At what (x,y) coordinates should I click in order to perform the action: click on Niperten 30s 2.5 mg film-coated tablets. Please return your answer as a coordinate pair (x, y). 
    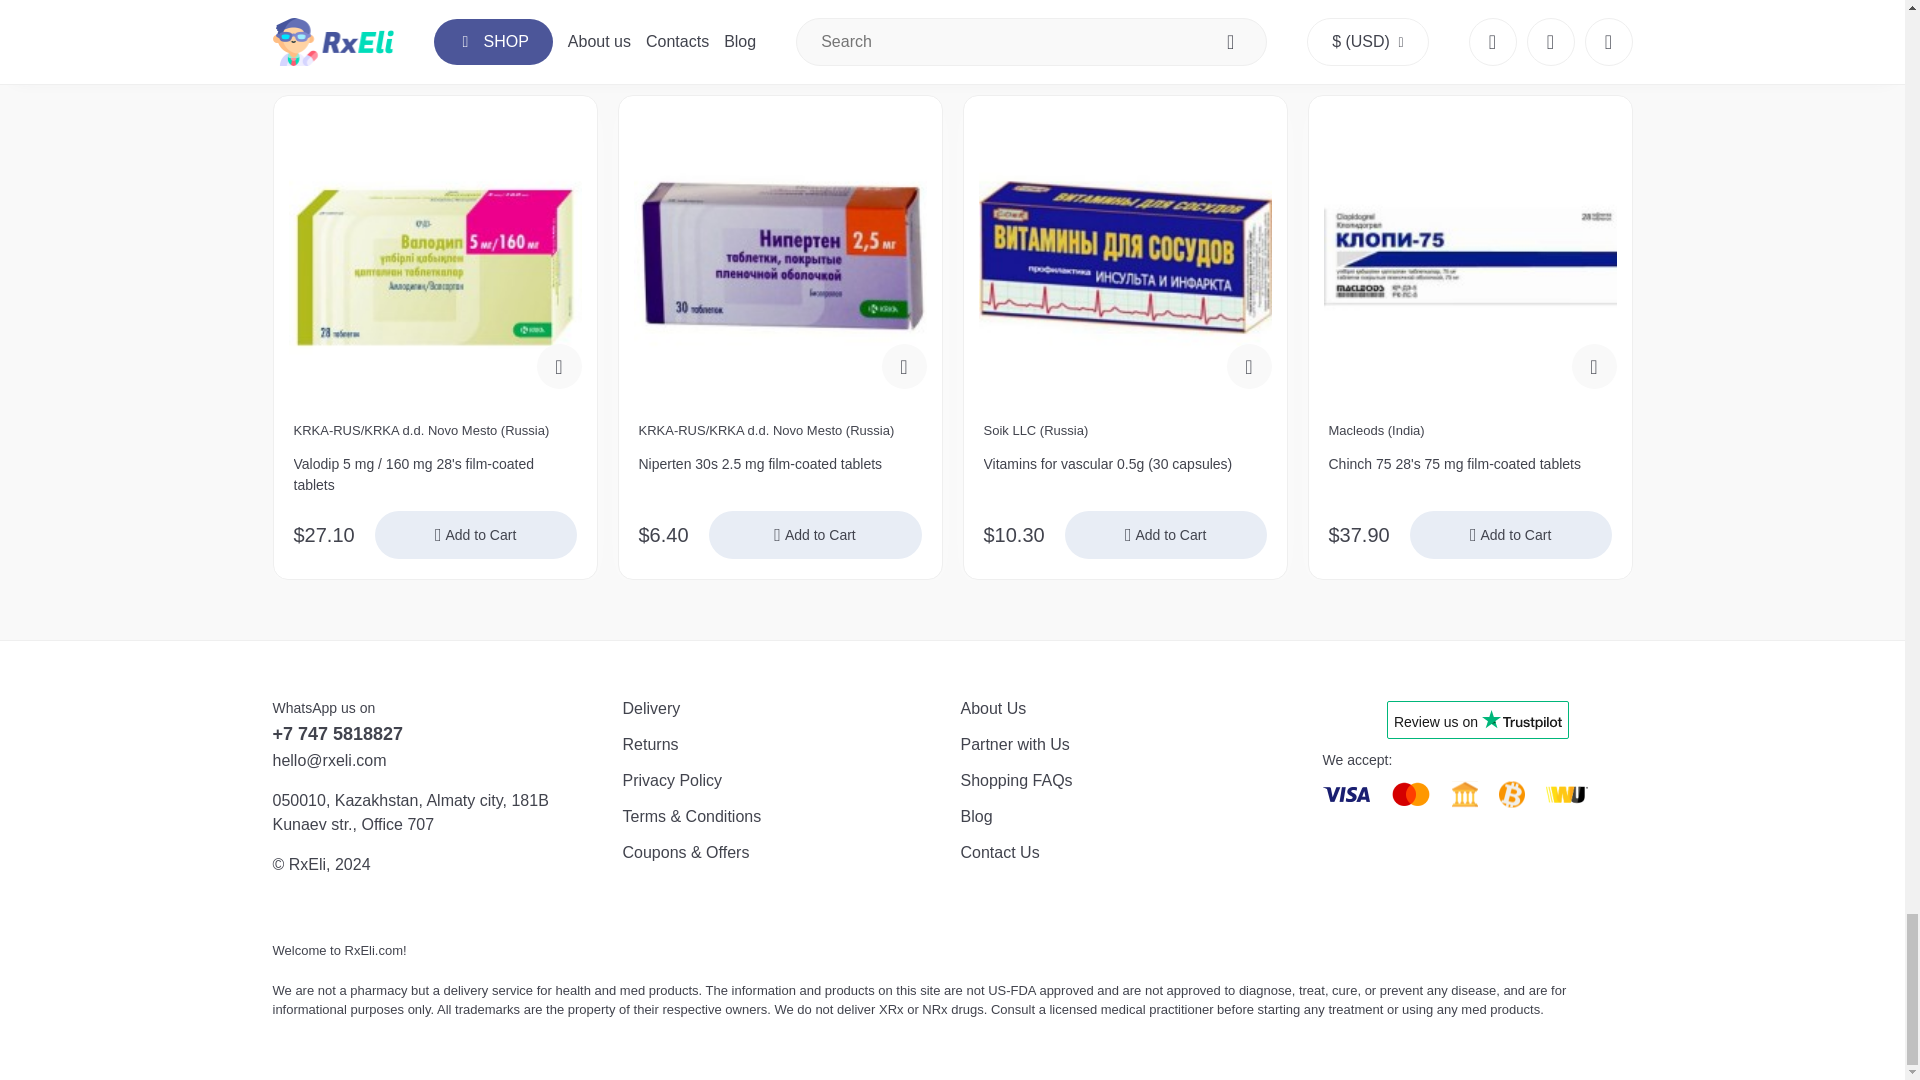
    Looking at the image, I should click on (779, 474).